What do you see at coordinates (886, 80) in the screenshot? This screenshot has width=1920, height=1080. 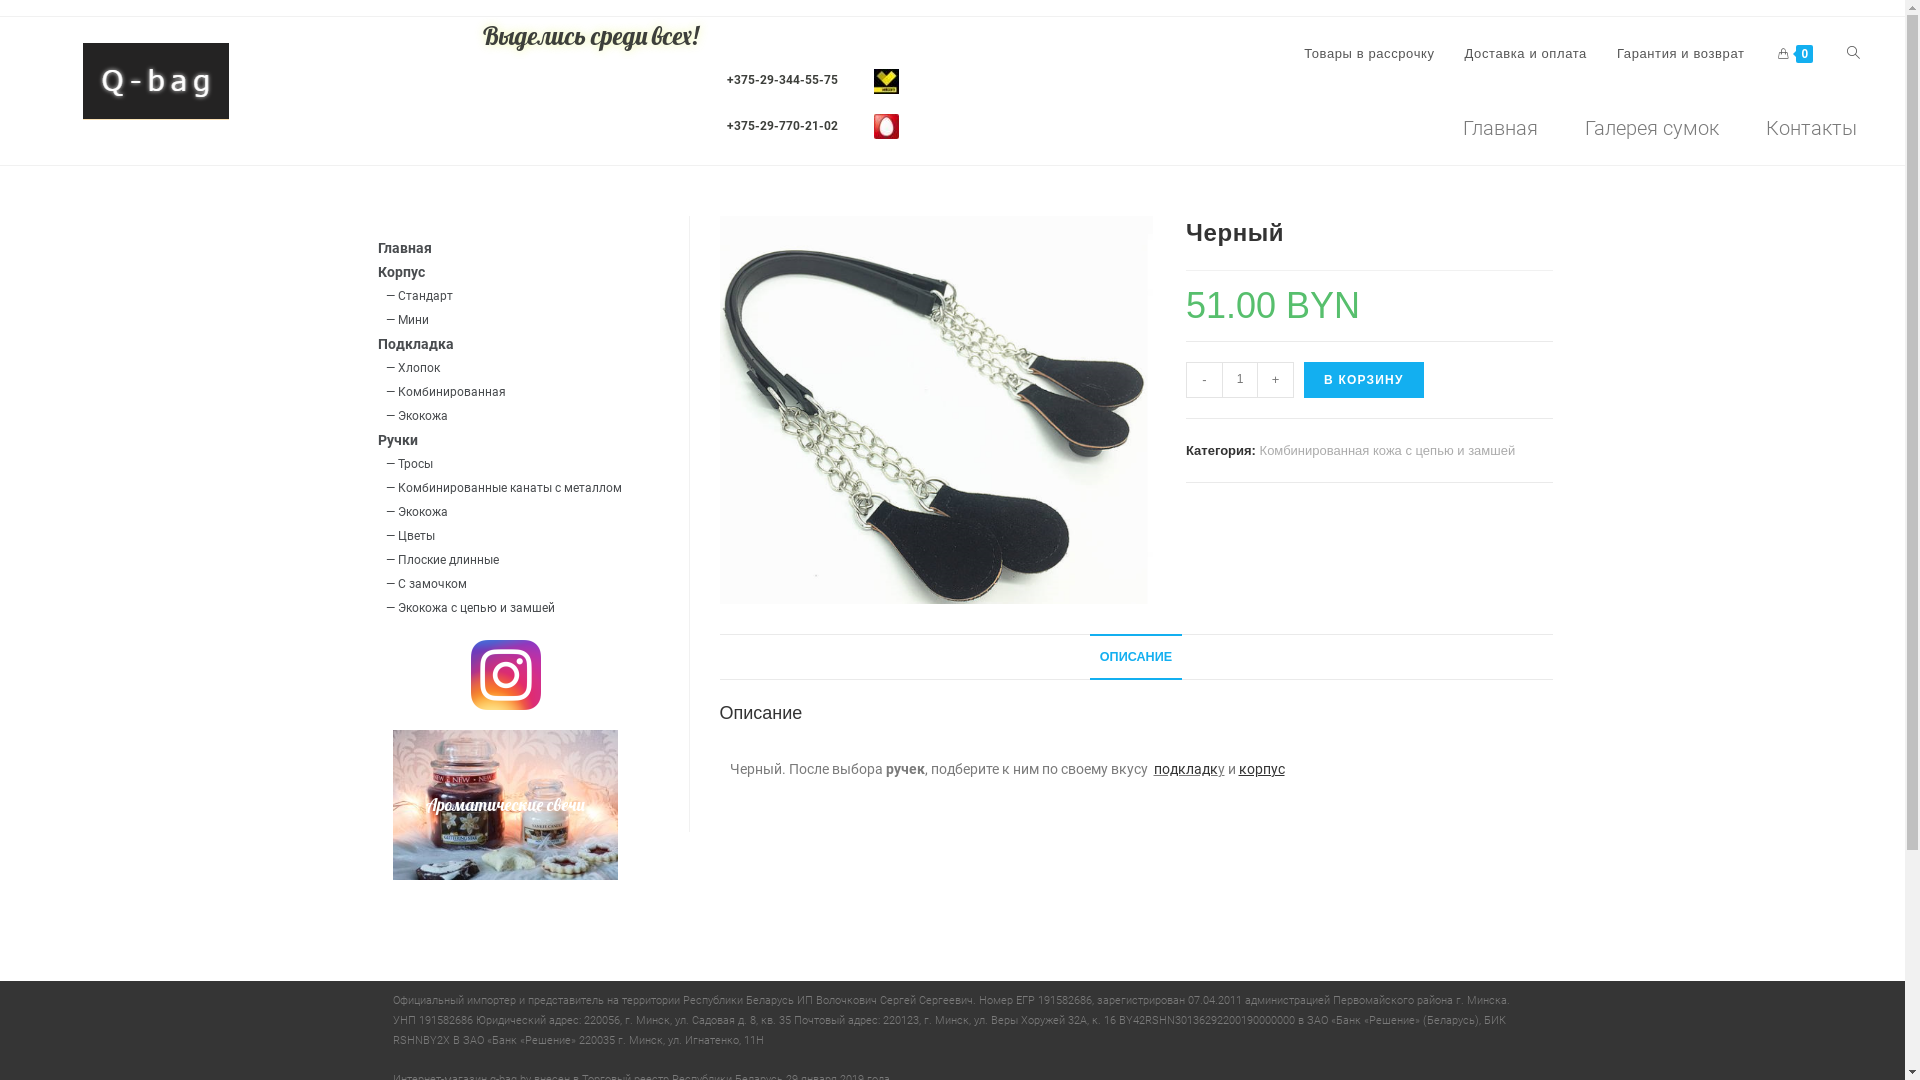 I see `velcom_logo` at bounding box center [886, 80].